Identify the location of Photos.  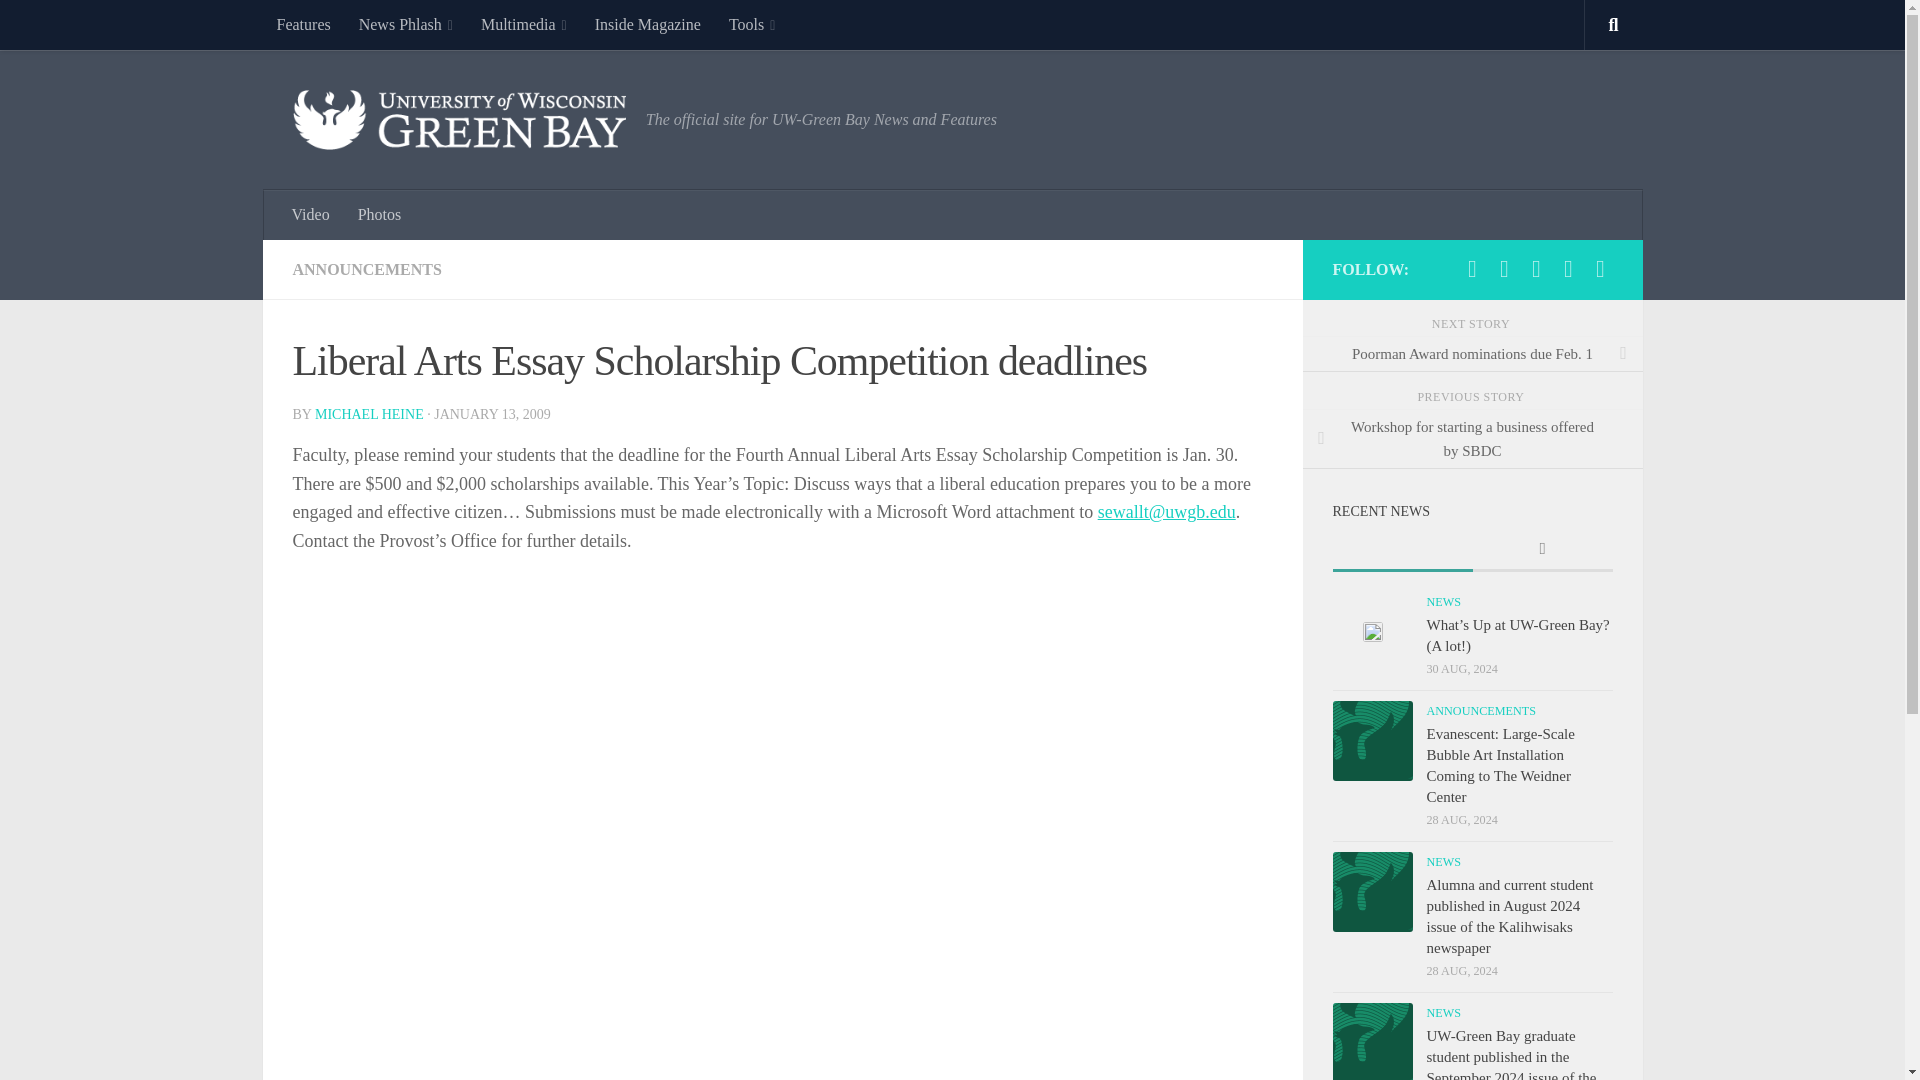
(380, 214).